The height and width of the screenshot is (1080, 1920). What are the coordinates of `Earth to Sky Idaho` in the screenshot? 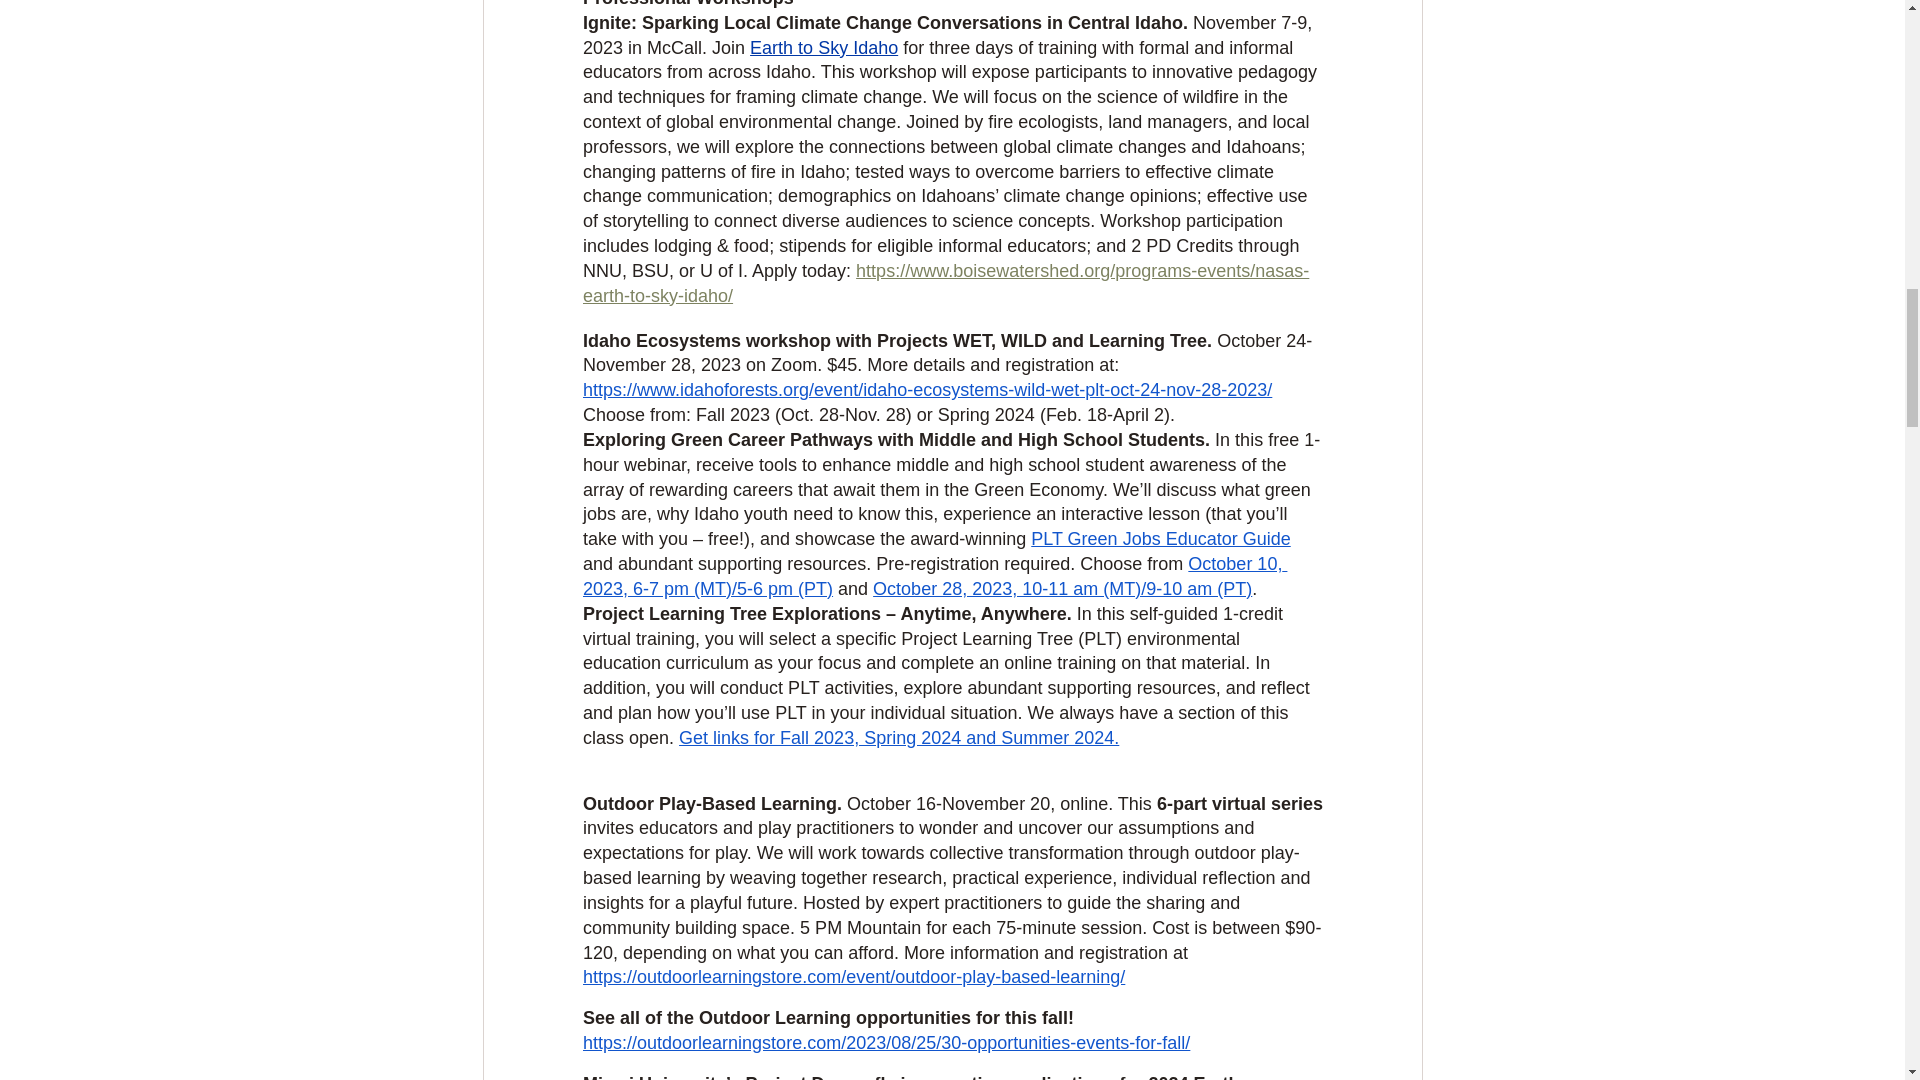 It's located at (824, 48).